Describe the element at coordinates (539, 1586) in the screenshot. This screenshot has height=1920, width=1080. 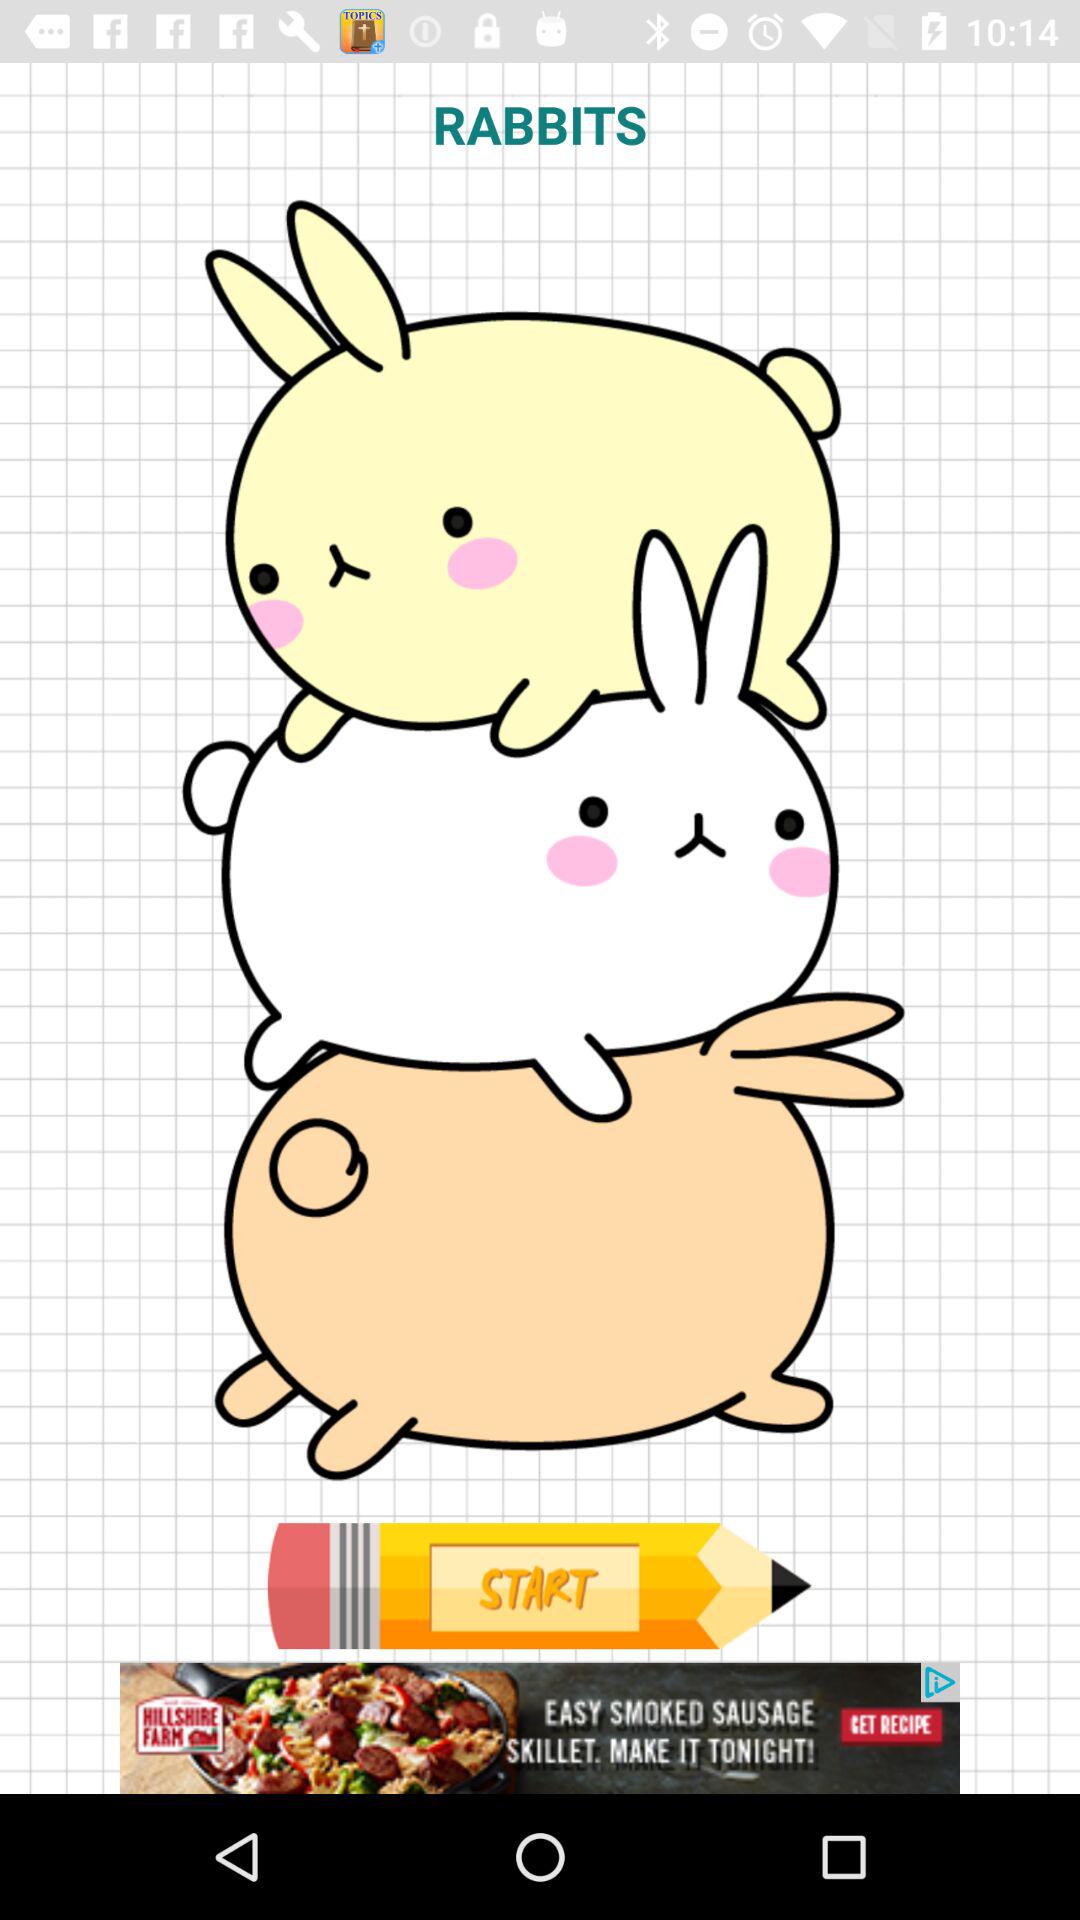
I see `start button` at that location.